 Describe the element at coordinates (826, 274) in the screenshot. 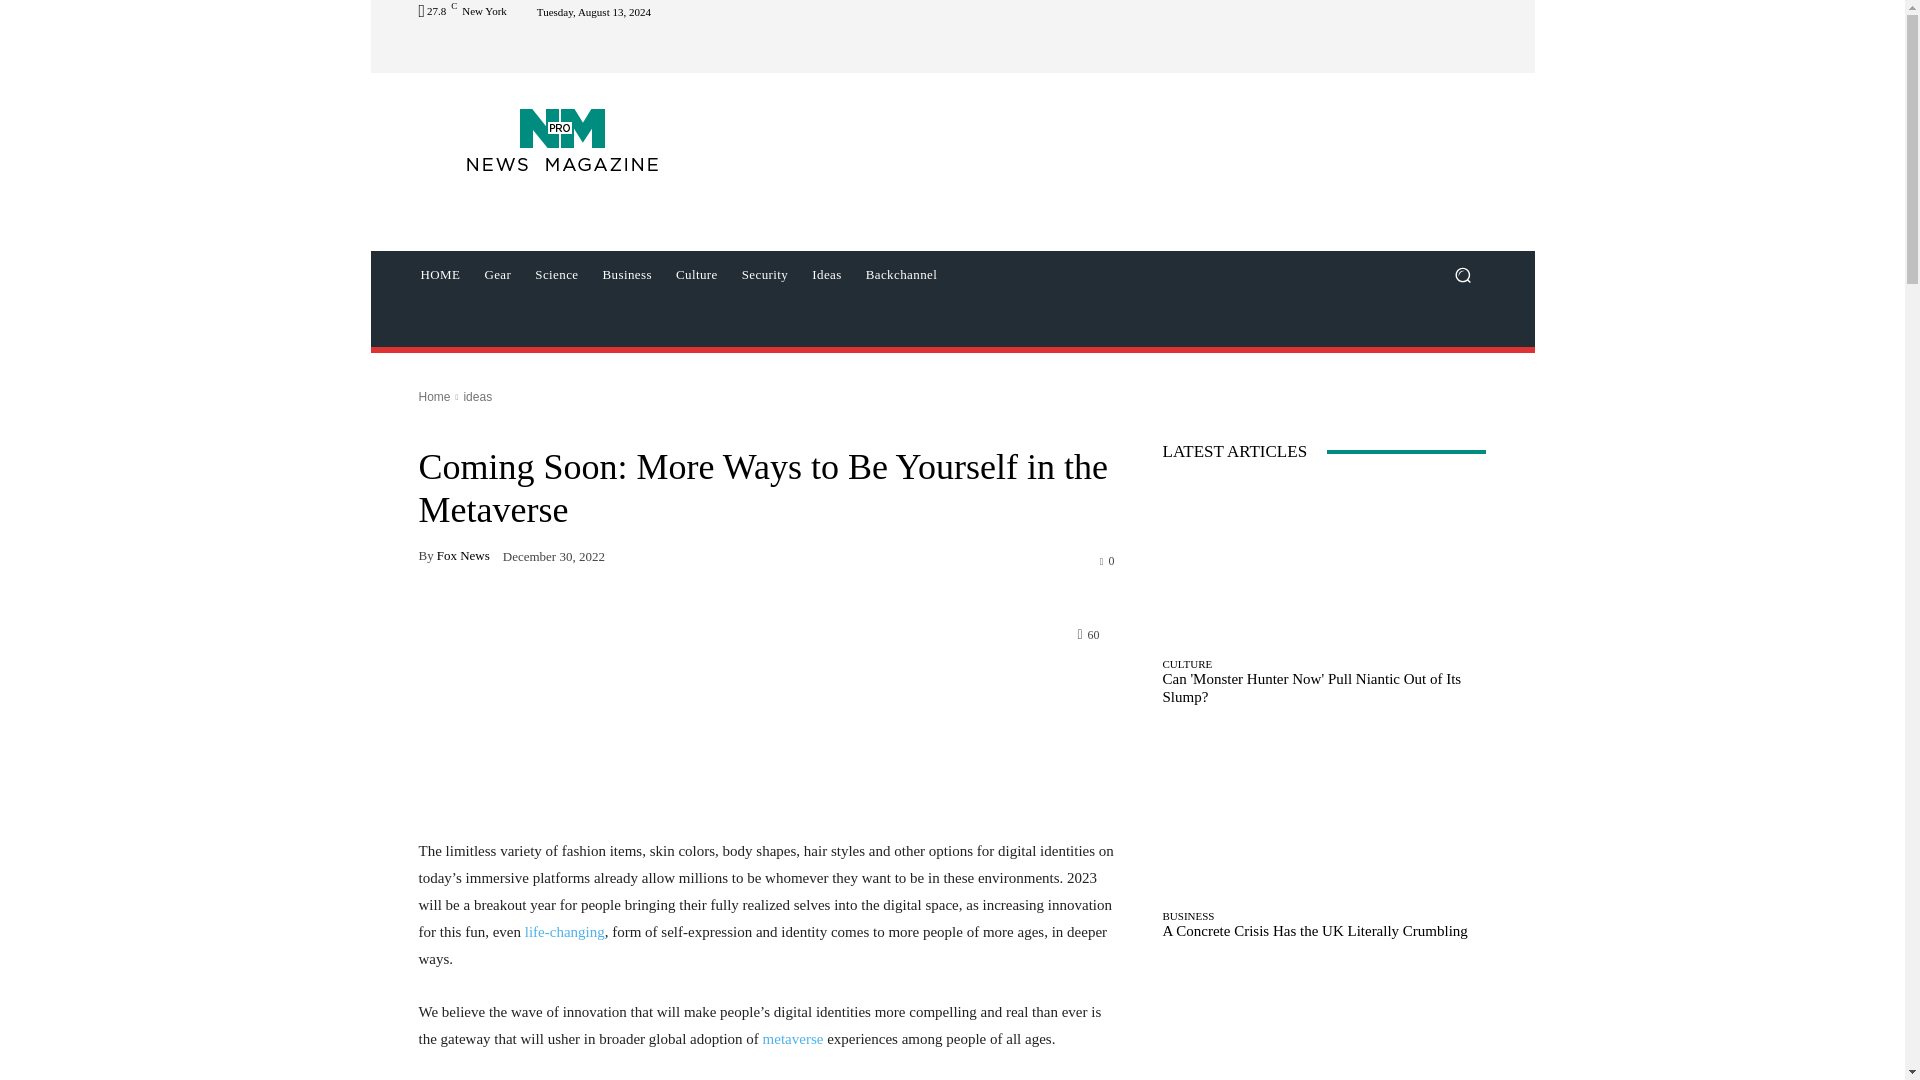

I see `Ideas` at that location.